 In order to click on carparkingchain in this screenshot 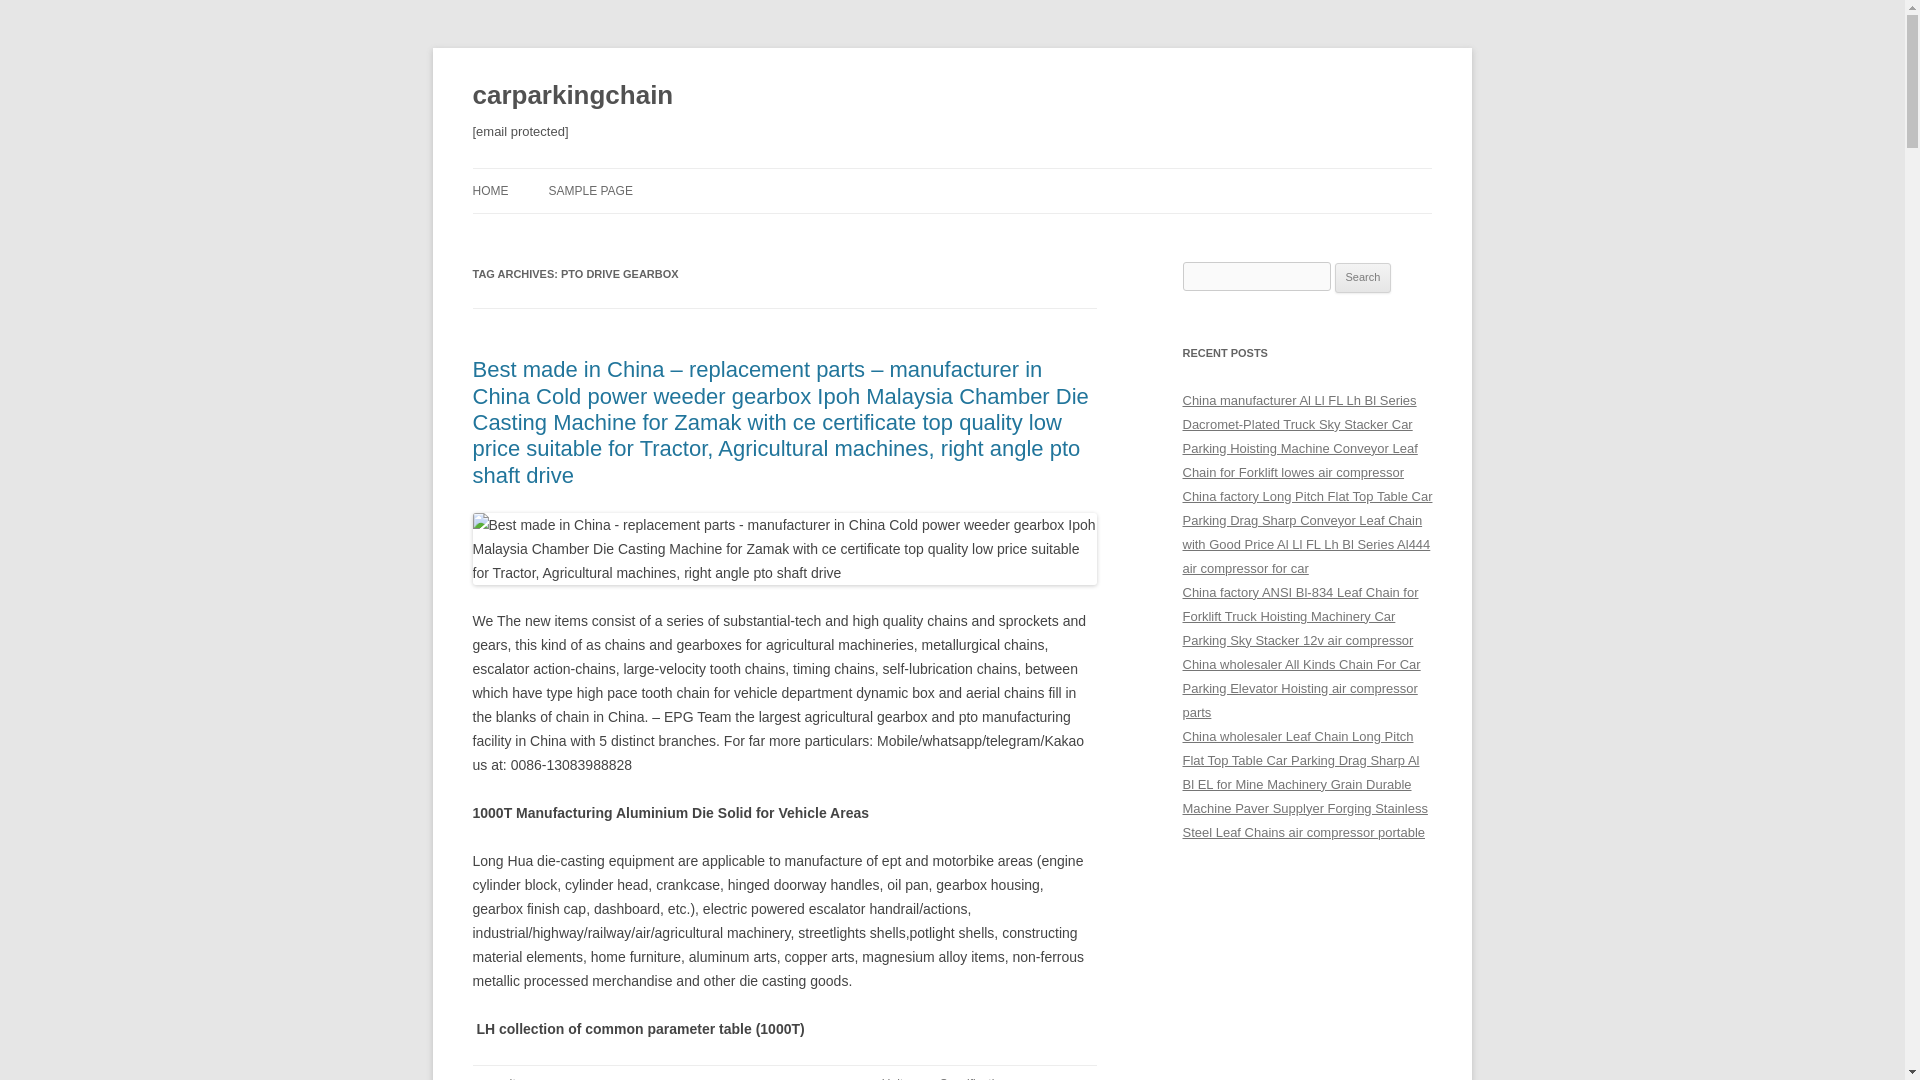, I will do `click(572, 96)`.